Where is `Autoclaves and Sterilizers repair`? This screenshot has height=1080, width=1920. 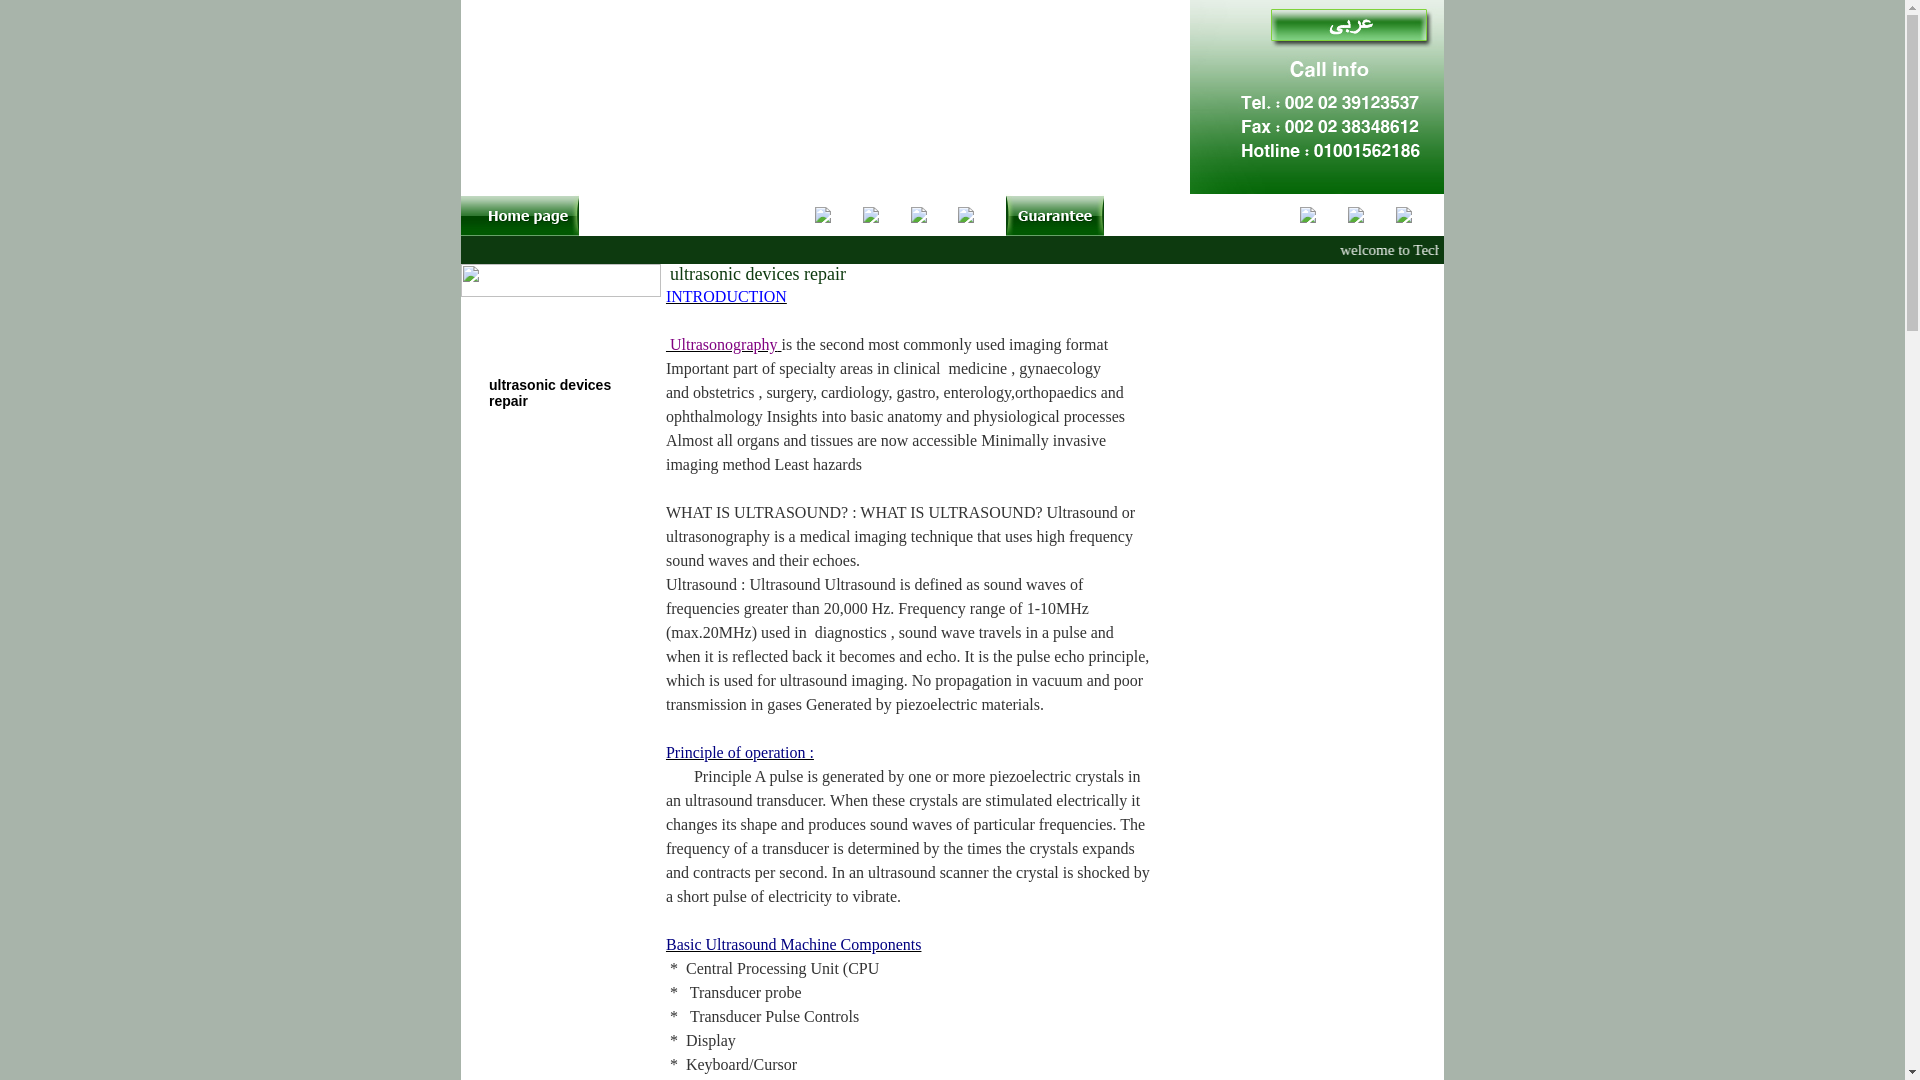 Autoclaves and Sterilizers repair is located at coordinates (544, 314).